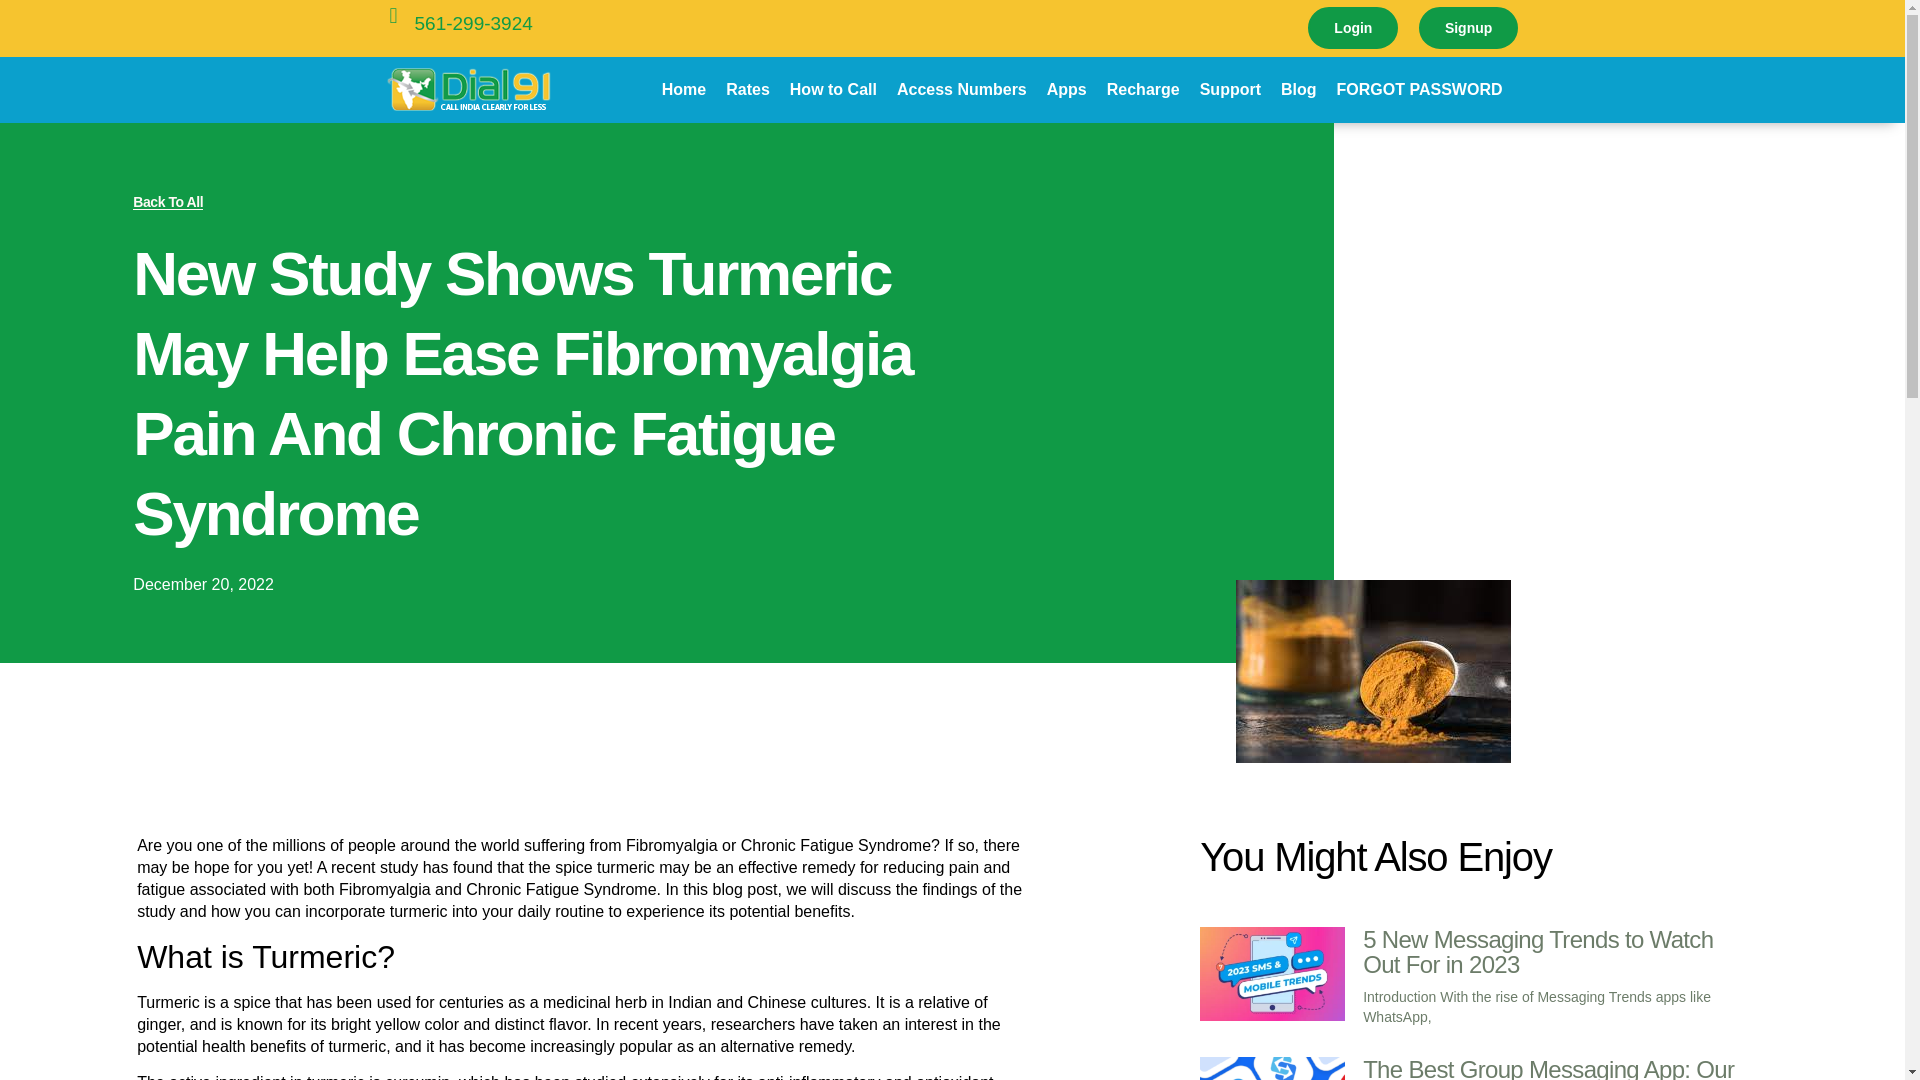 The height and width of the screenshot is (1080, 1920). Describe the element at coordinates (748, 90) in the screenshot. I see `Rates` at that location.